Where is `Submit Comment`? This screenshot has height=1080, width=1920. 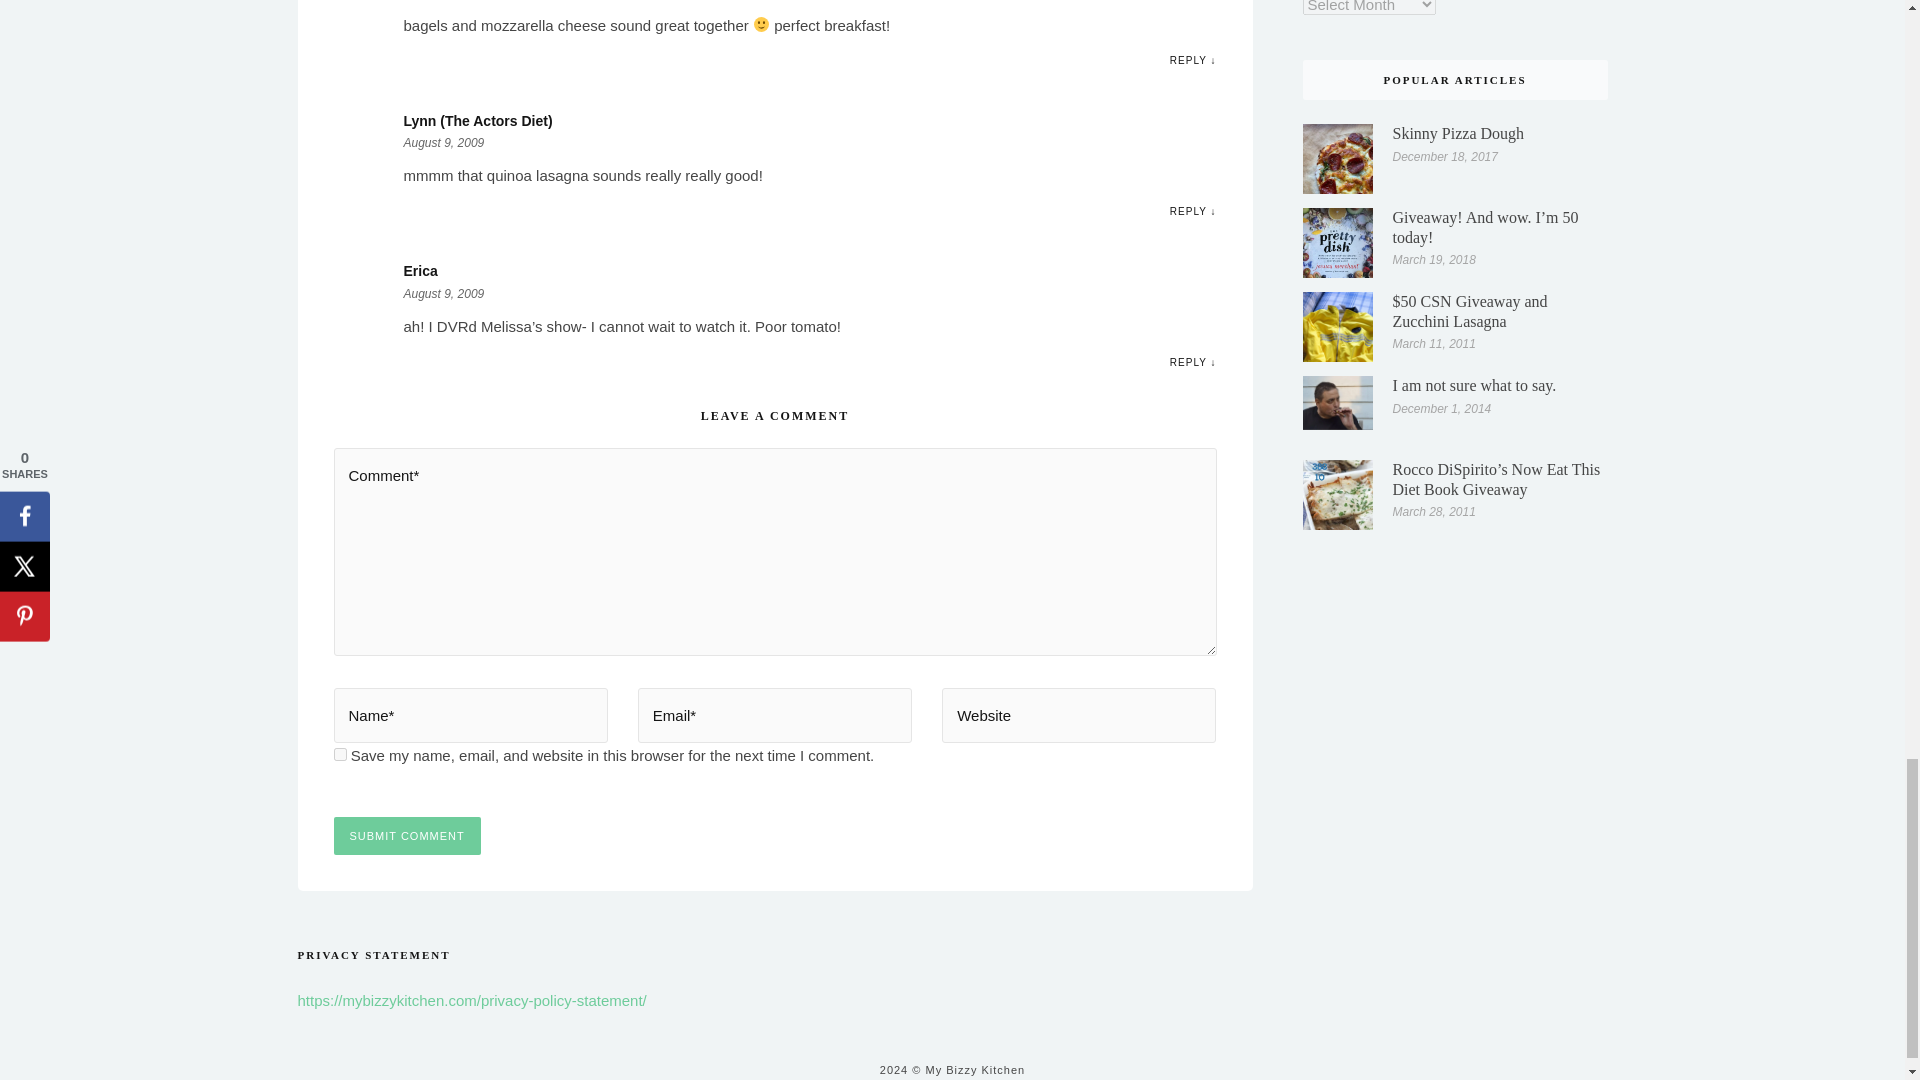
Submit Comment is located at coordinates (408, 836).